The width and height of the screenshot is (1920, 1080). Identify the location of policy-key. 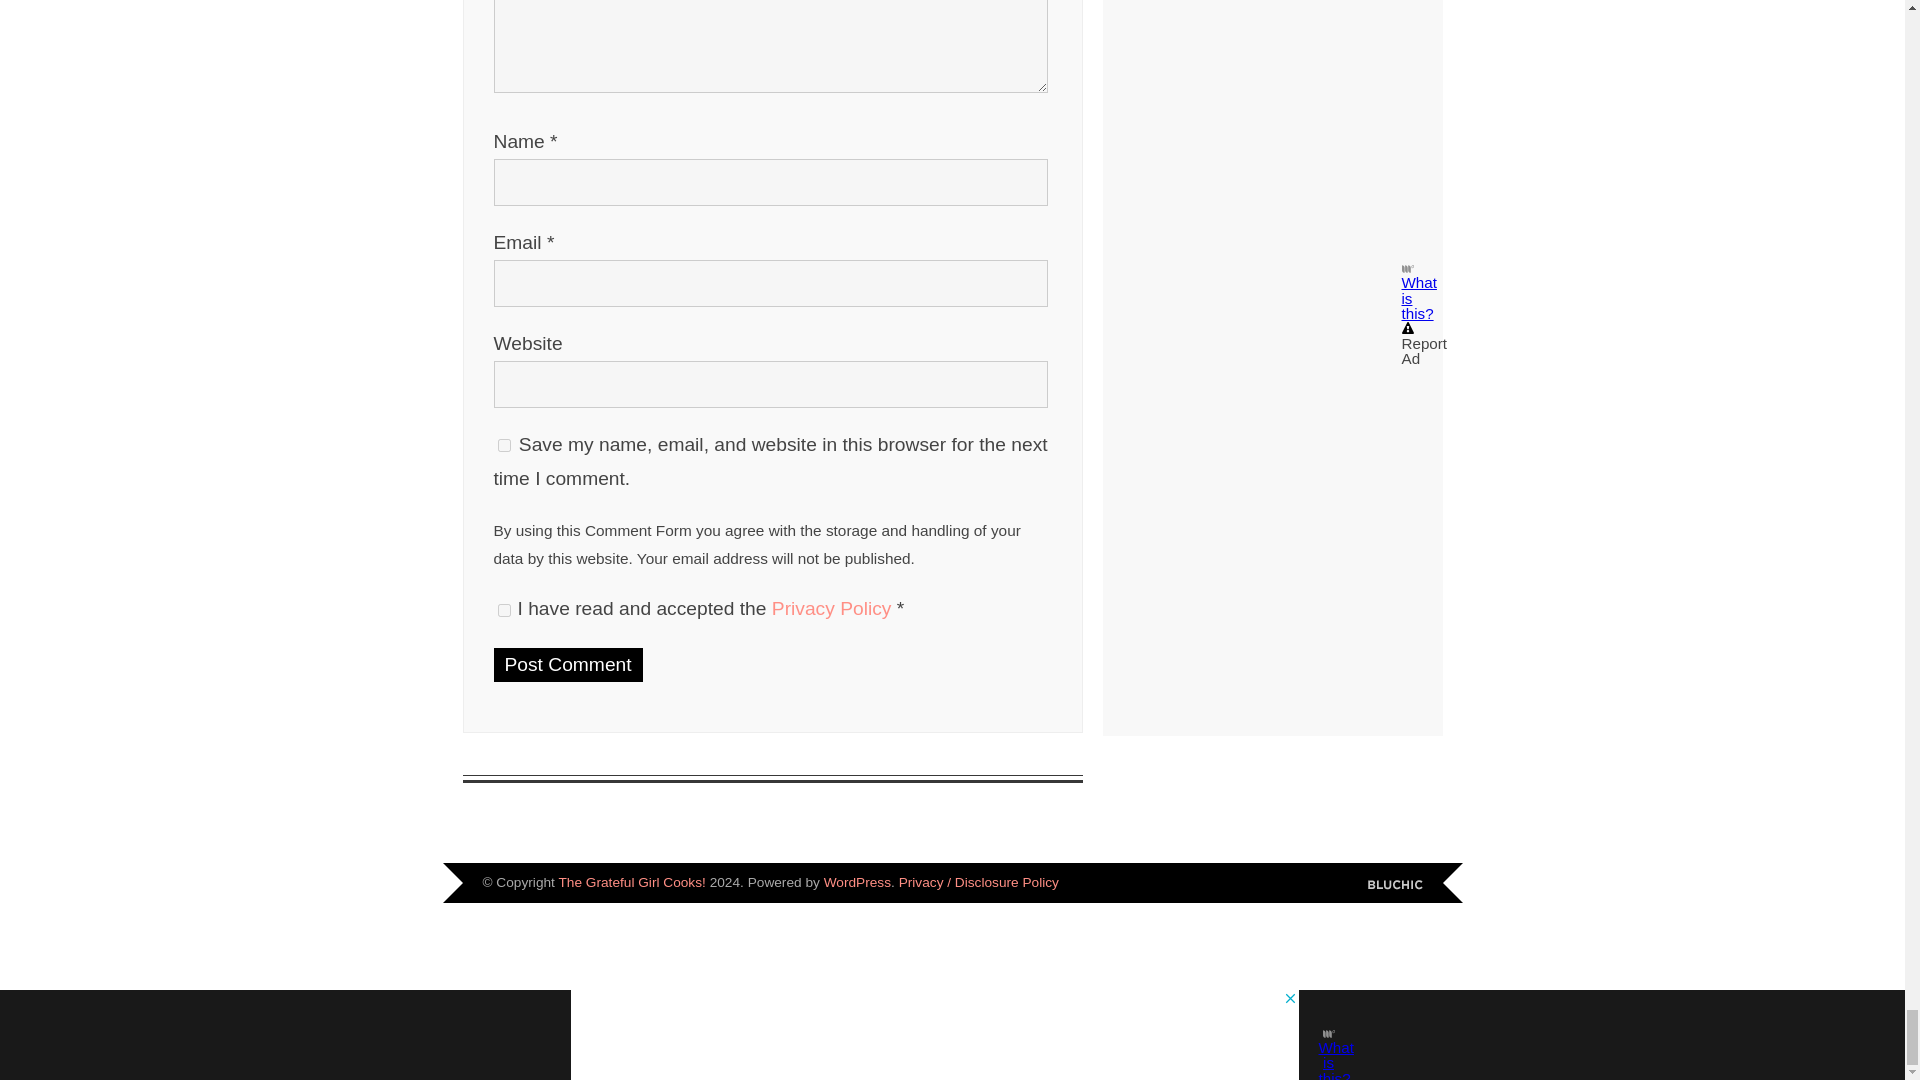
(504, 610).